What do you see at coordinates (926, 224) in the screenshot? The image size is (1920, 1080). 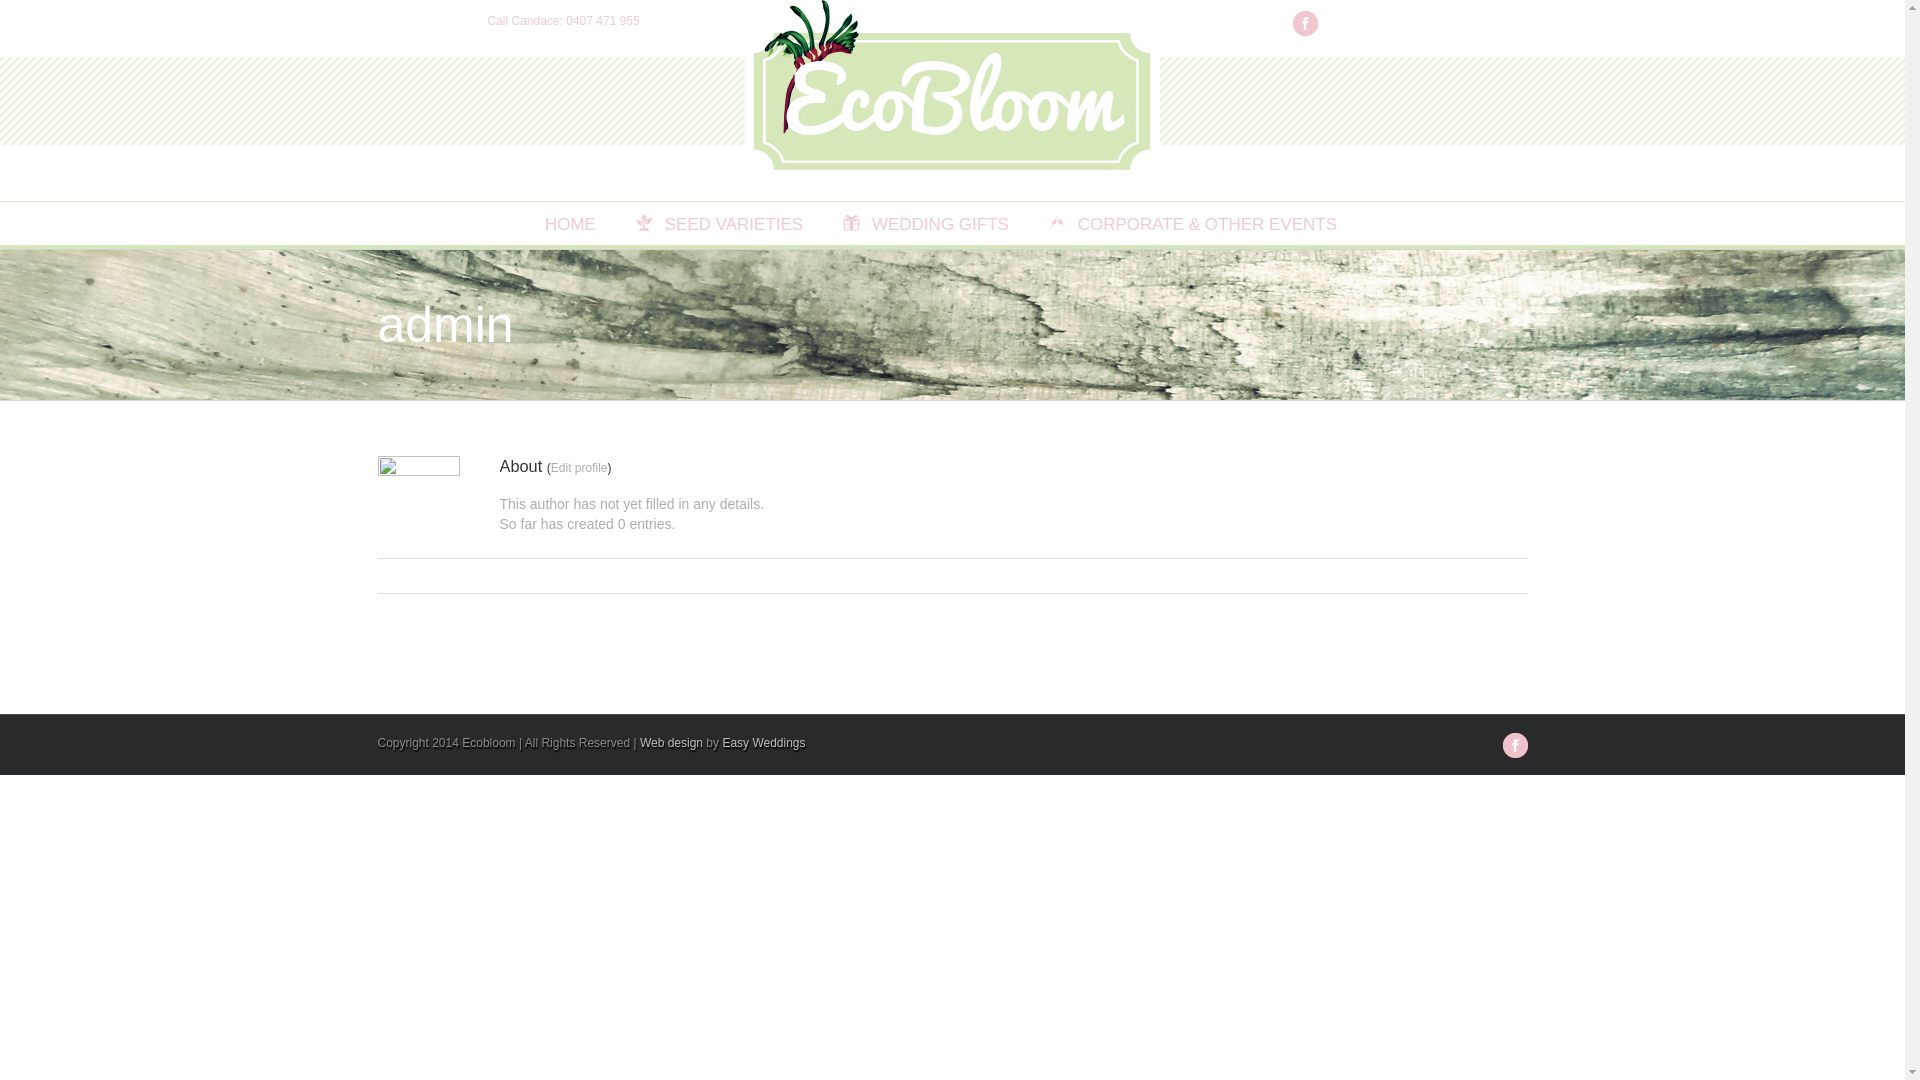 I see `WEDDING GIFTS` at bounding box center [926, 224].